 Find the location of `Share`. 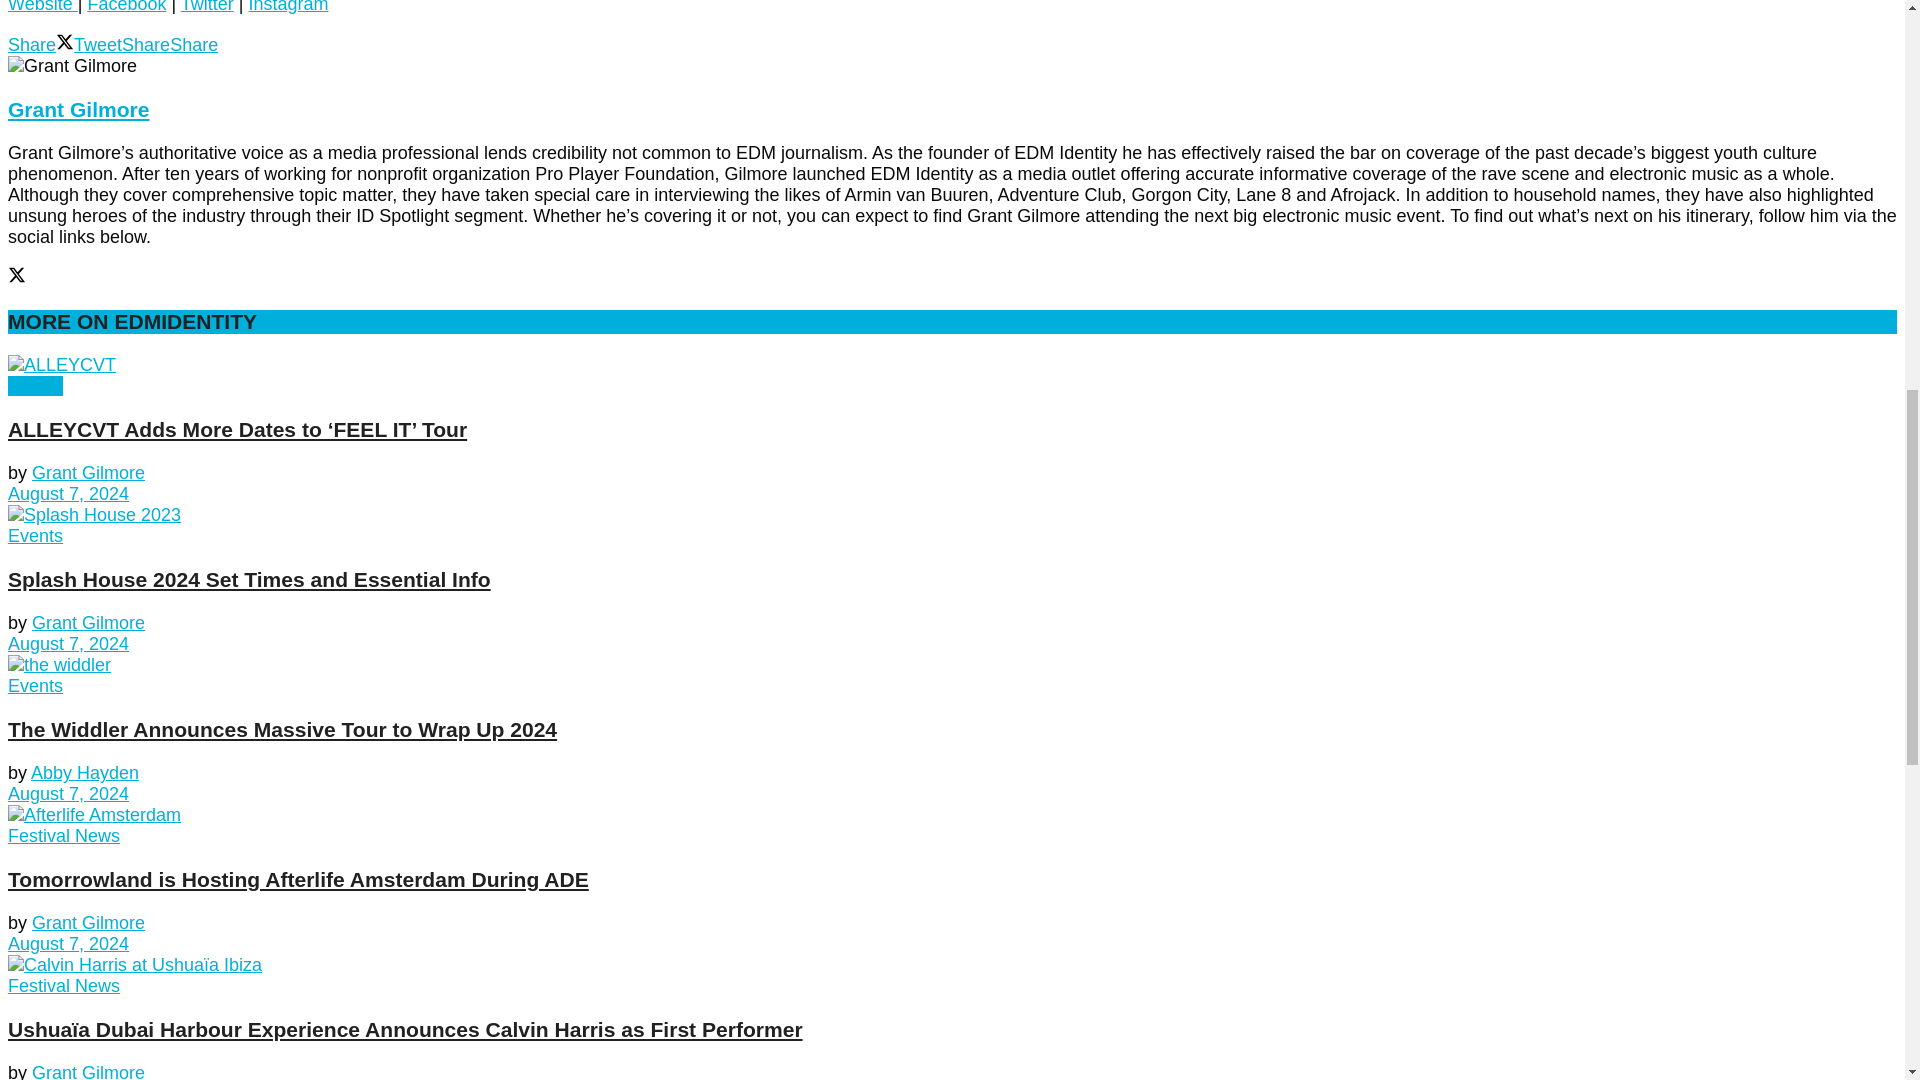

Share is located at coordinates (194, 44).